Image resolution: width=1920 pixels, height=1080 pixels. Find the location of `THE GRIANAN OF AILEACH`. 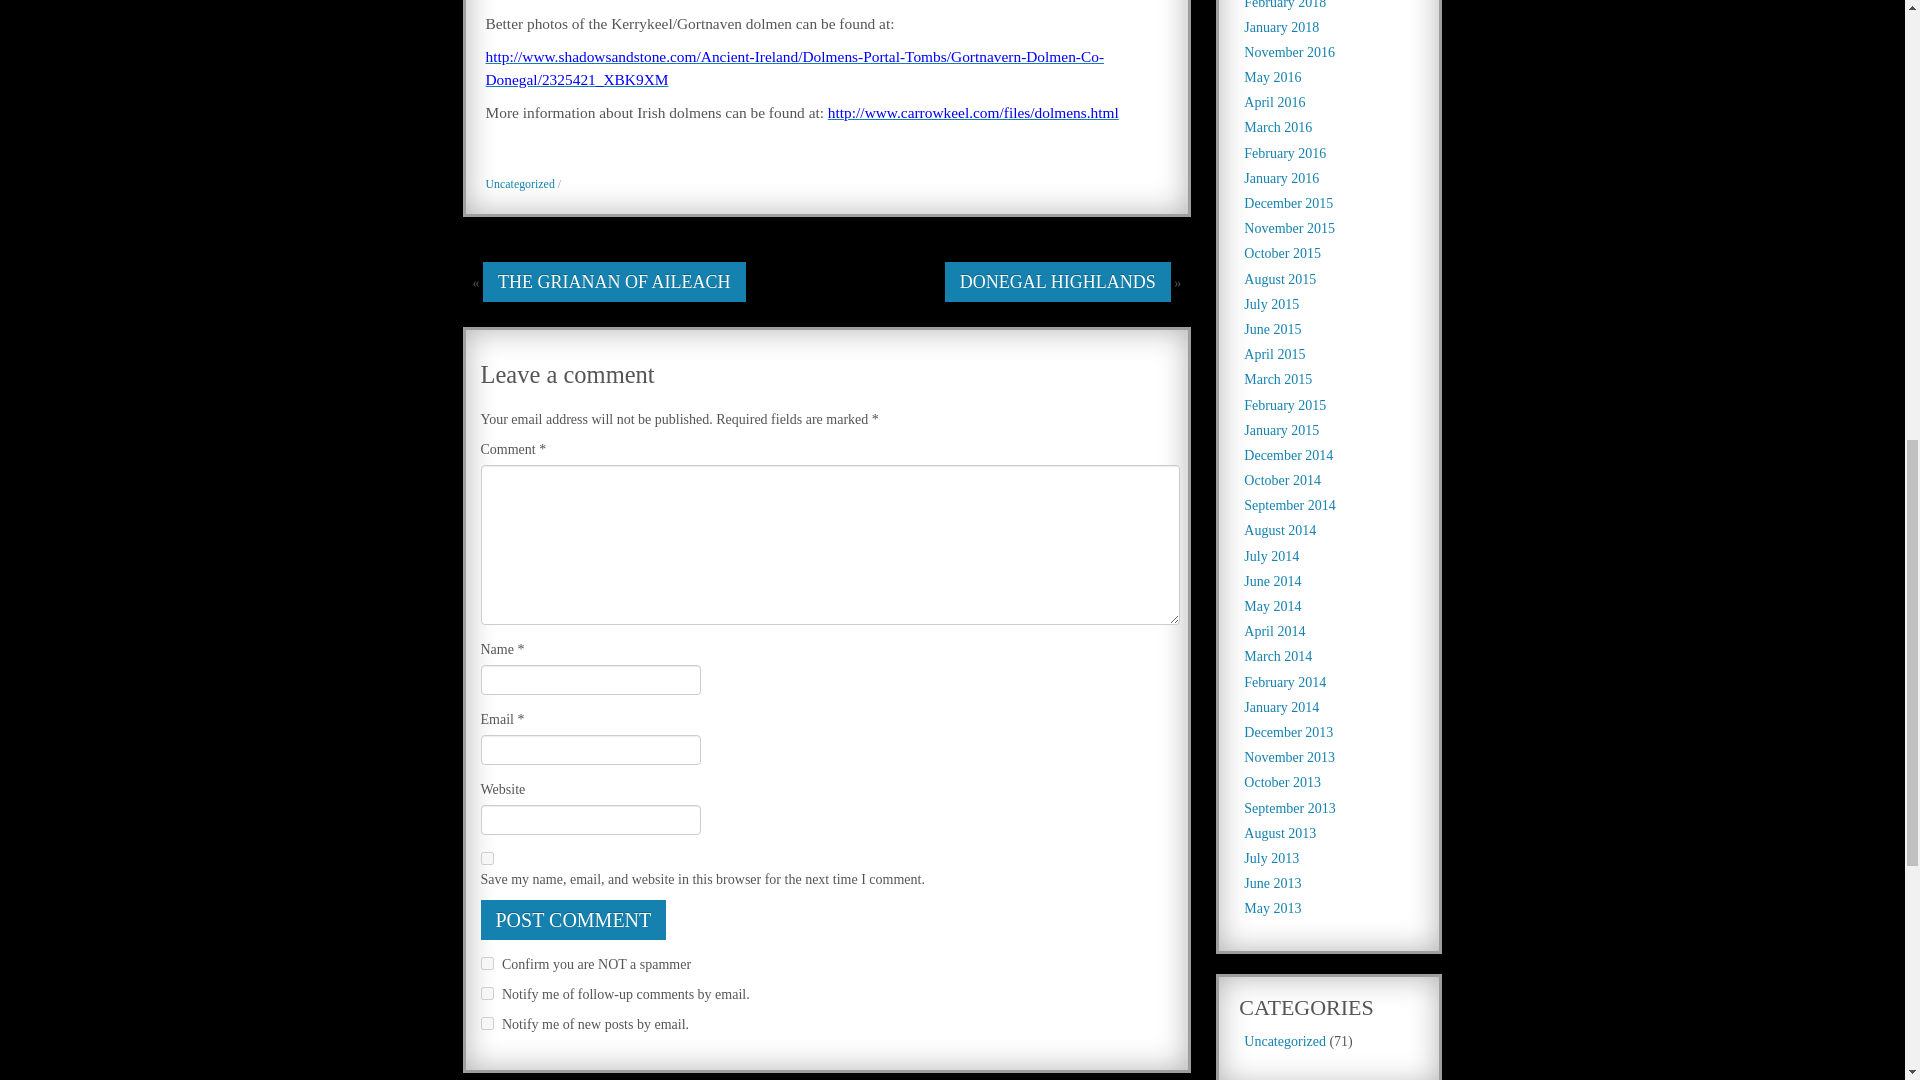

THE GRIANAN OF AILEACH is located at coordinates (614, 282).